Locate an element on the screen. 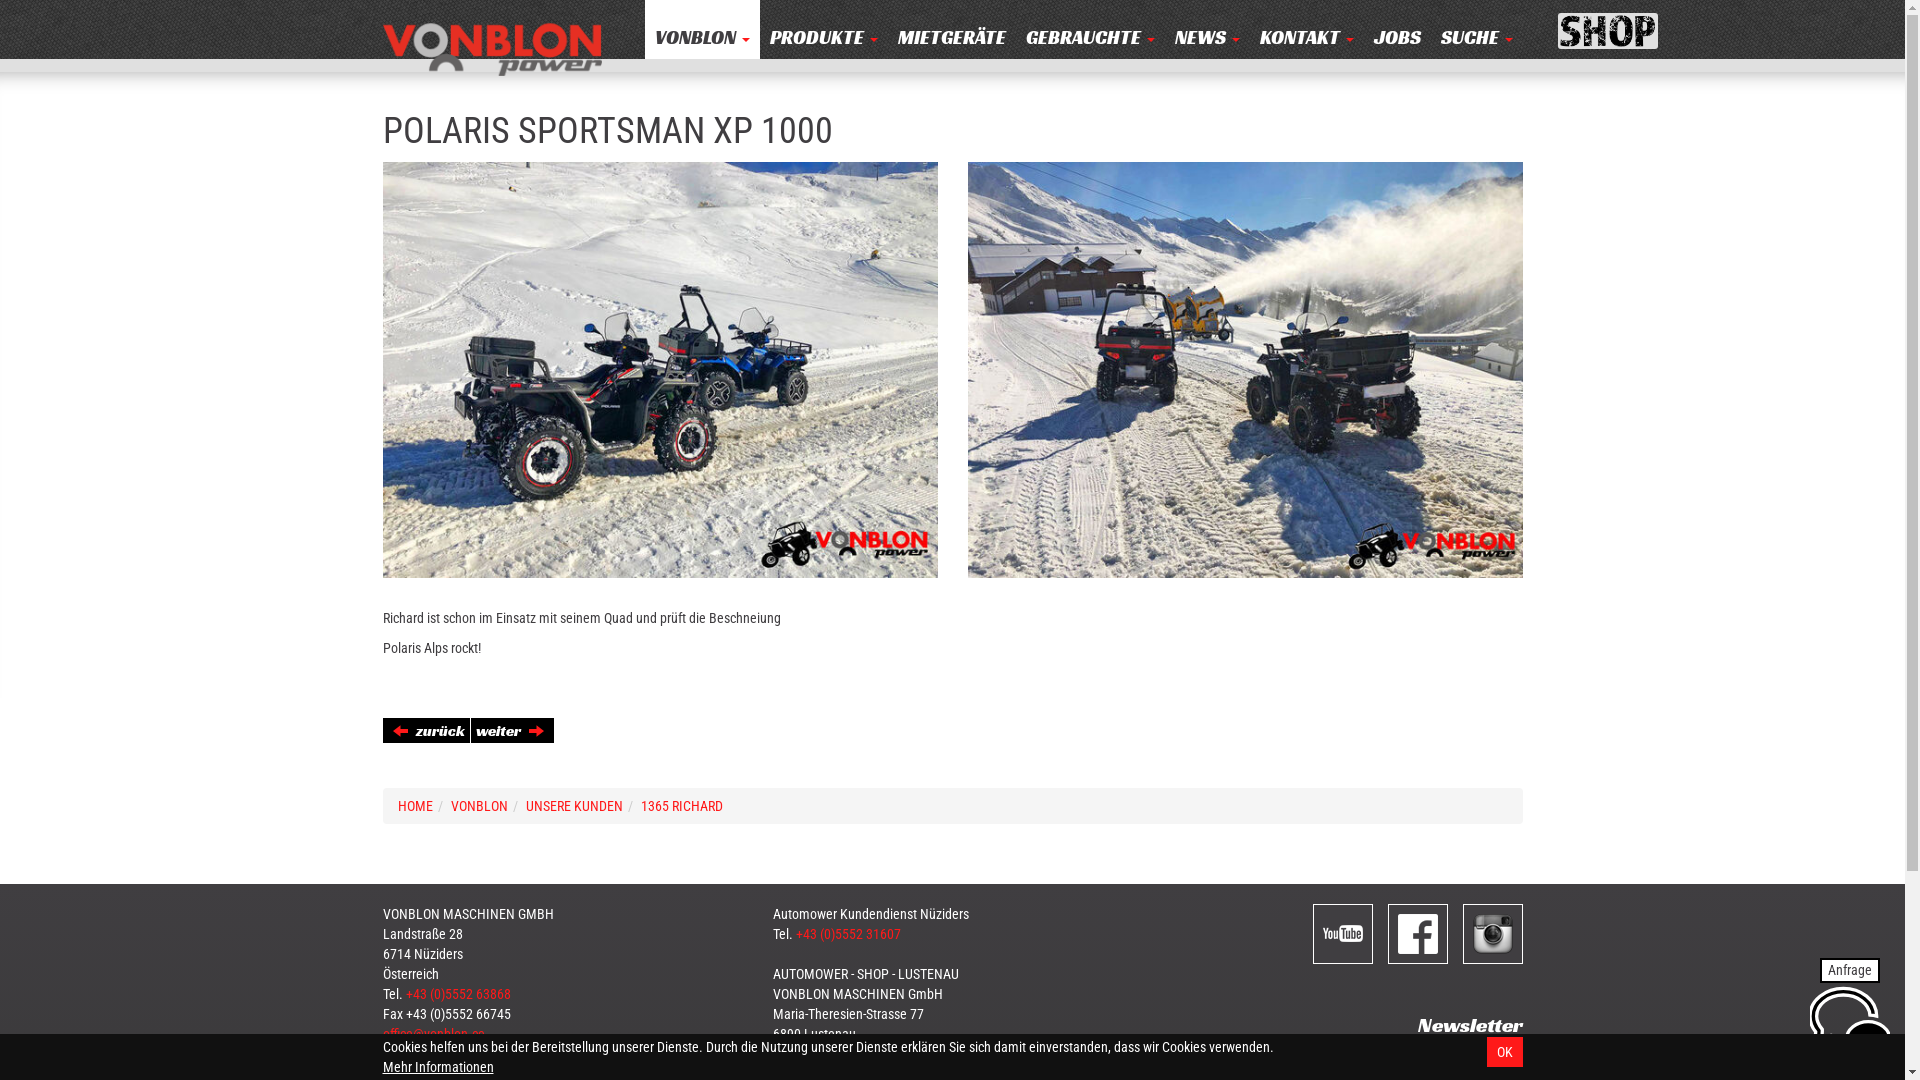  weiter is located at coordinates (512, 730).